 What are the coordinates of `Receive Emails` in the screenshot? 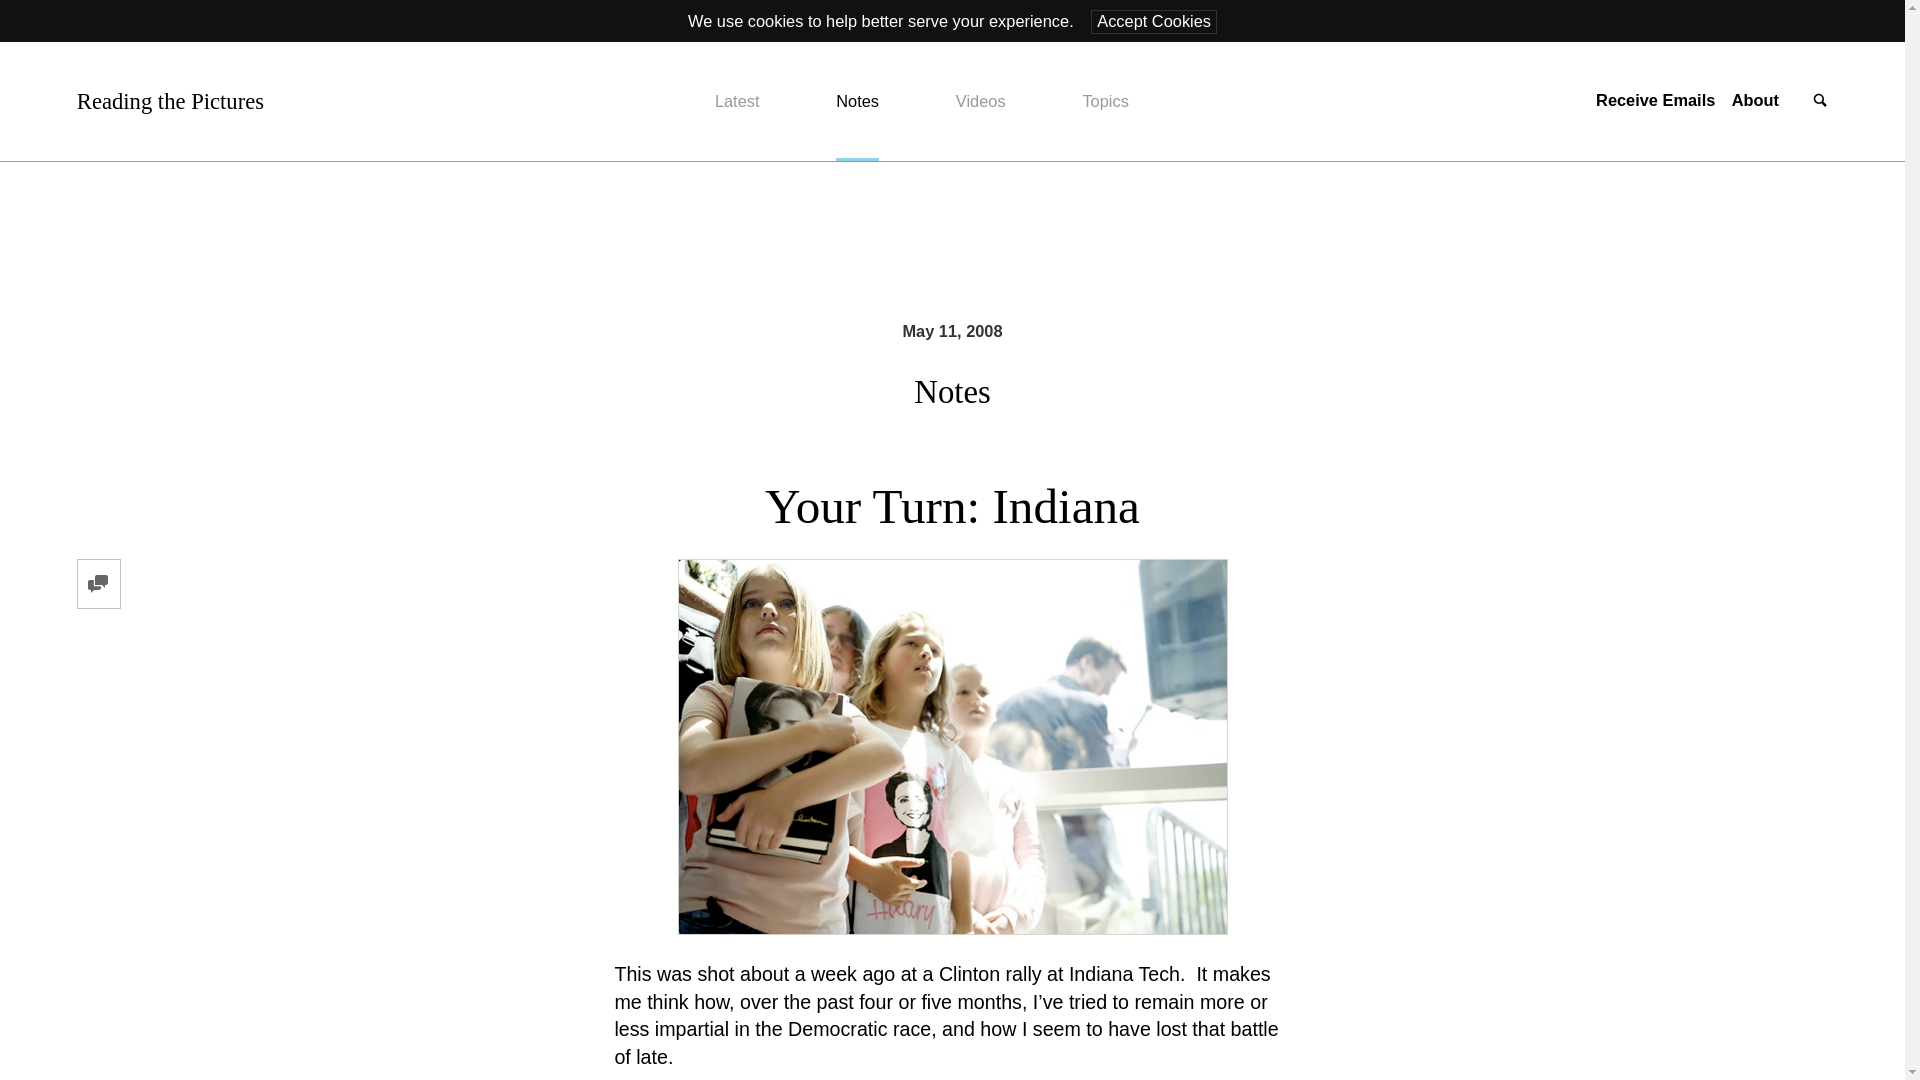 It's located at (1654, 100).